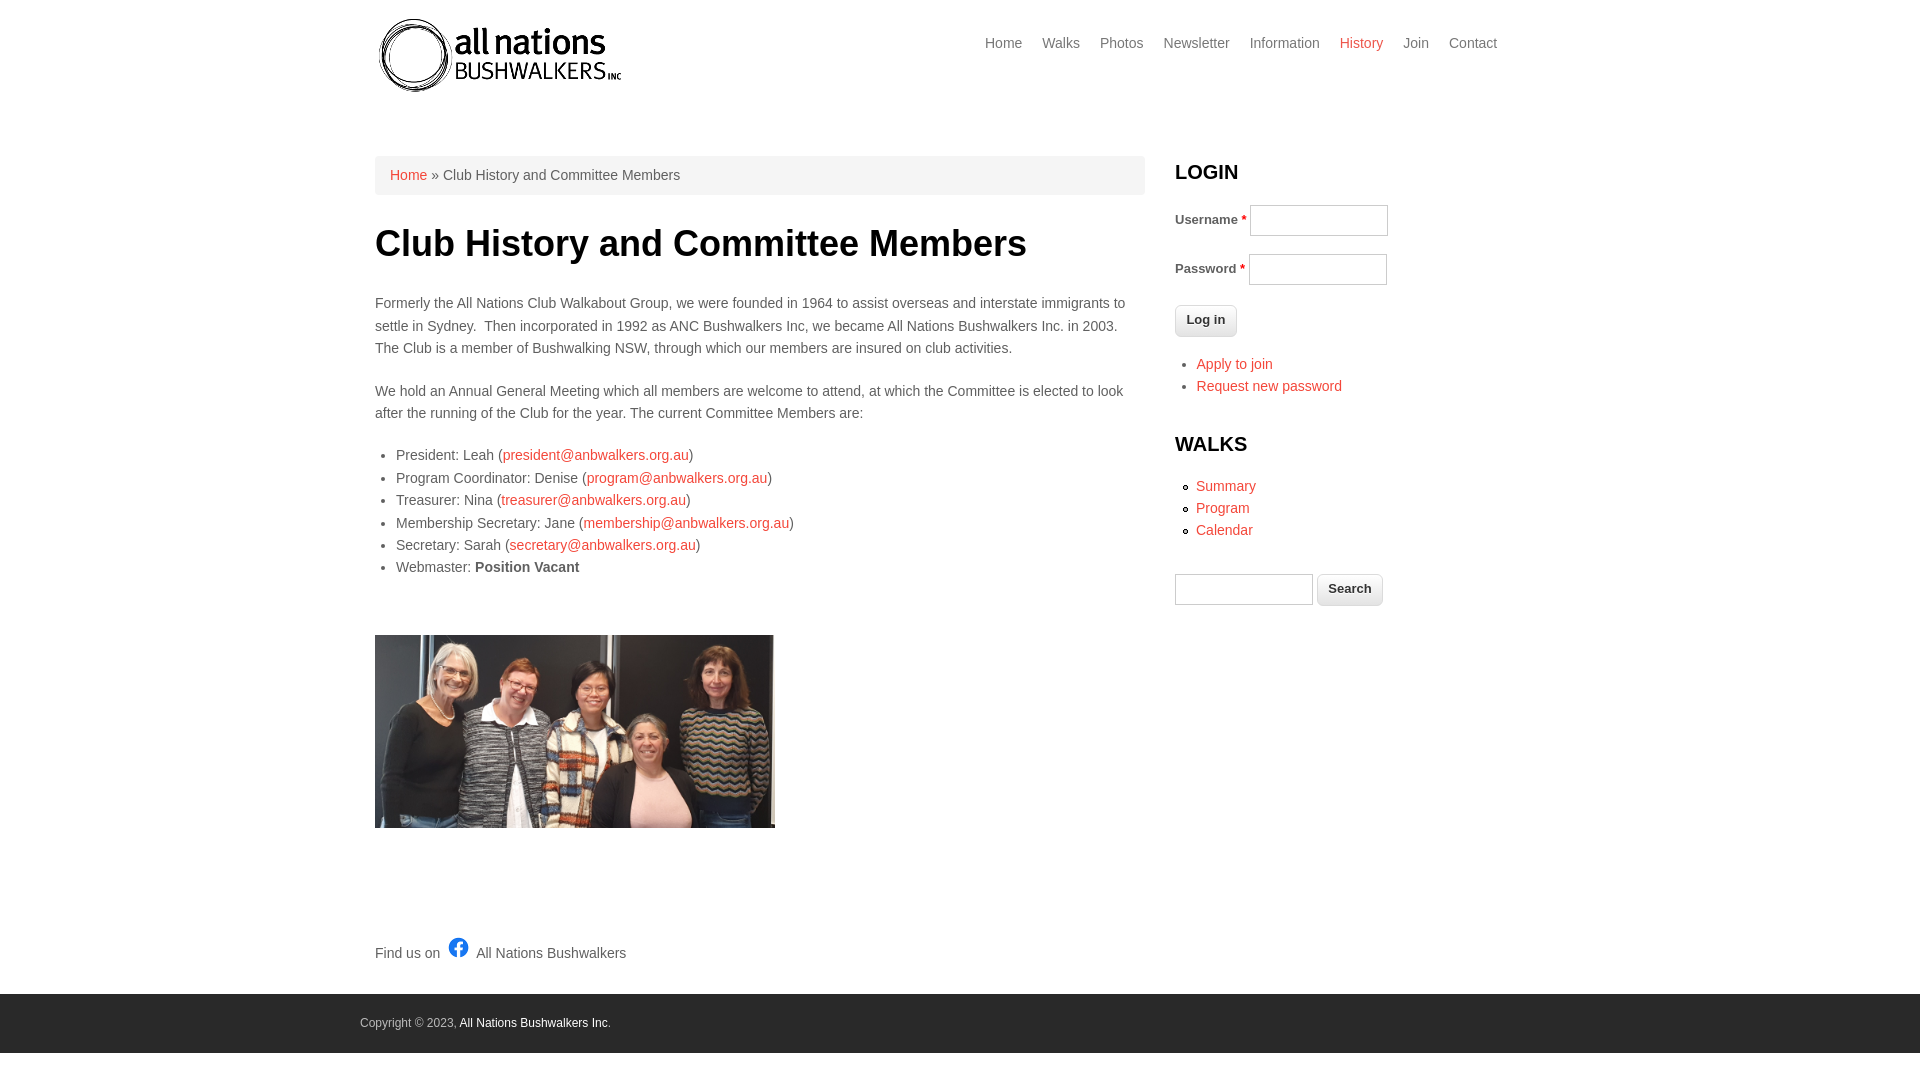 The height and width of the screenshot is (1080, 1920). What do you see at coordinates (1226, 486) in the screenshot?
I see `Summary` at bounding box center [1226, 486].